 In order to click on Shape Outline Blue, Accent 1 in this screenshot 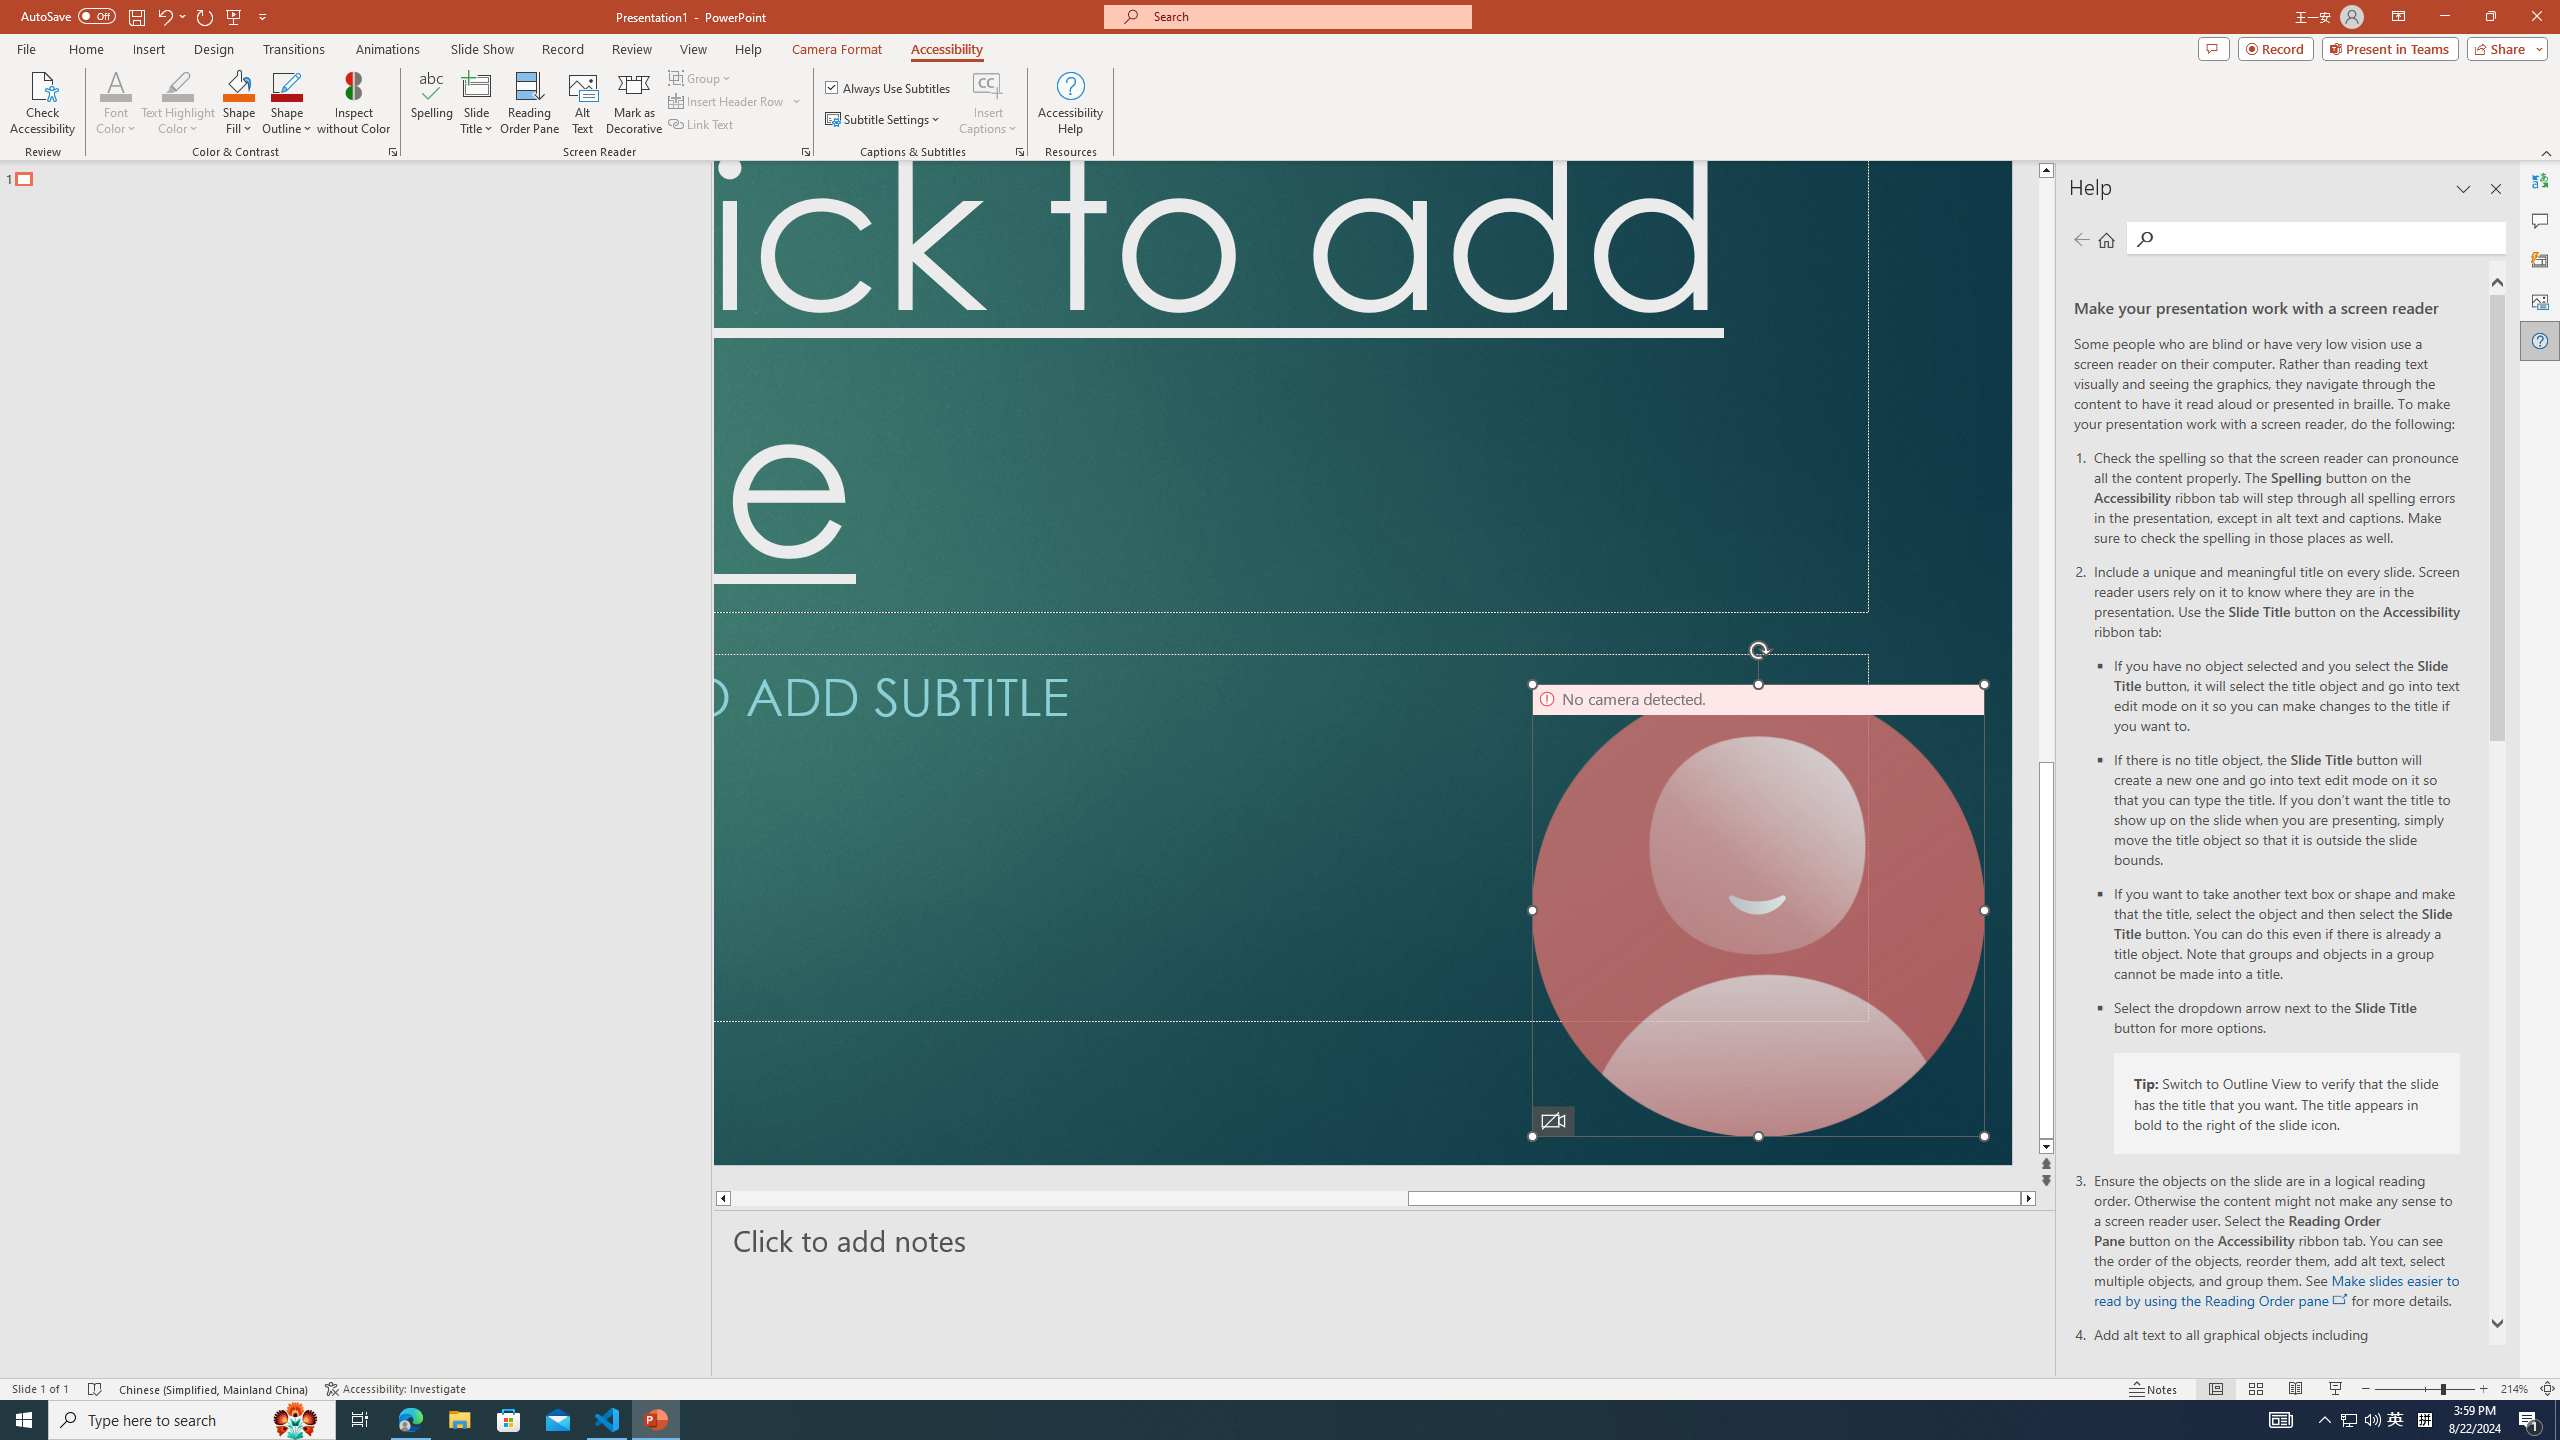, I will do `click(288, 85)`.